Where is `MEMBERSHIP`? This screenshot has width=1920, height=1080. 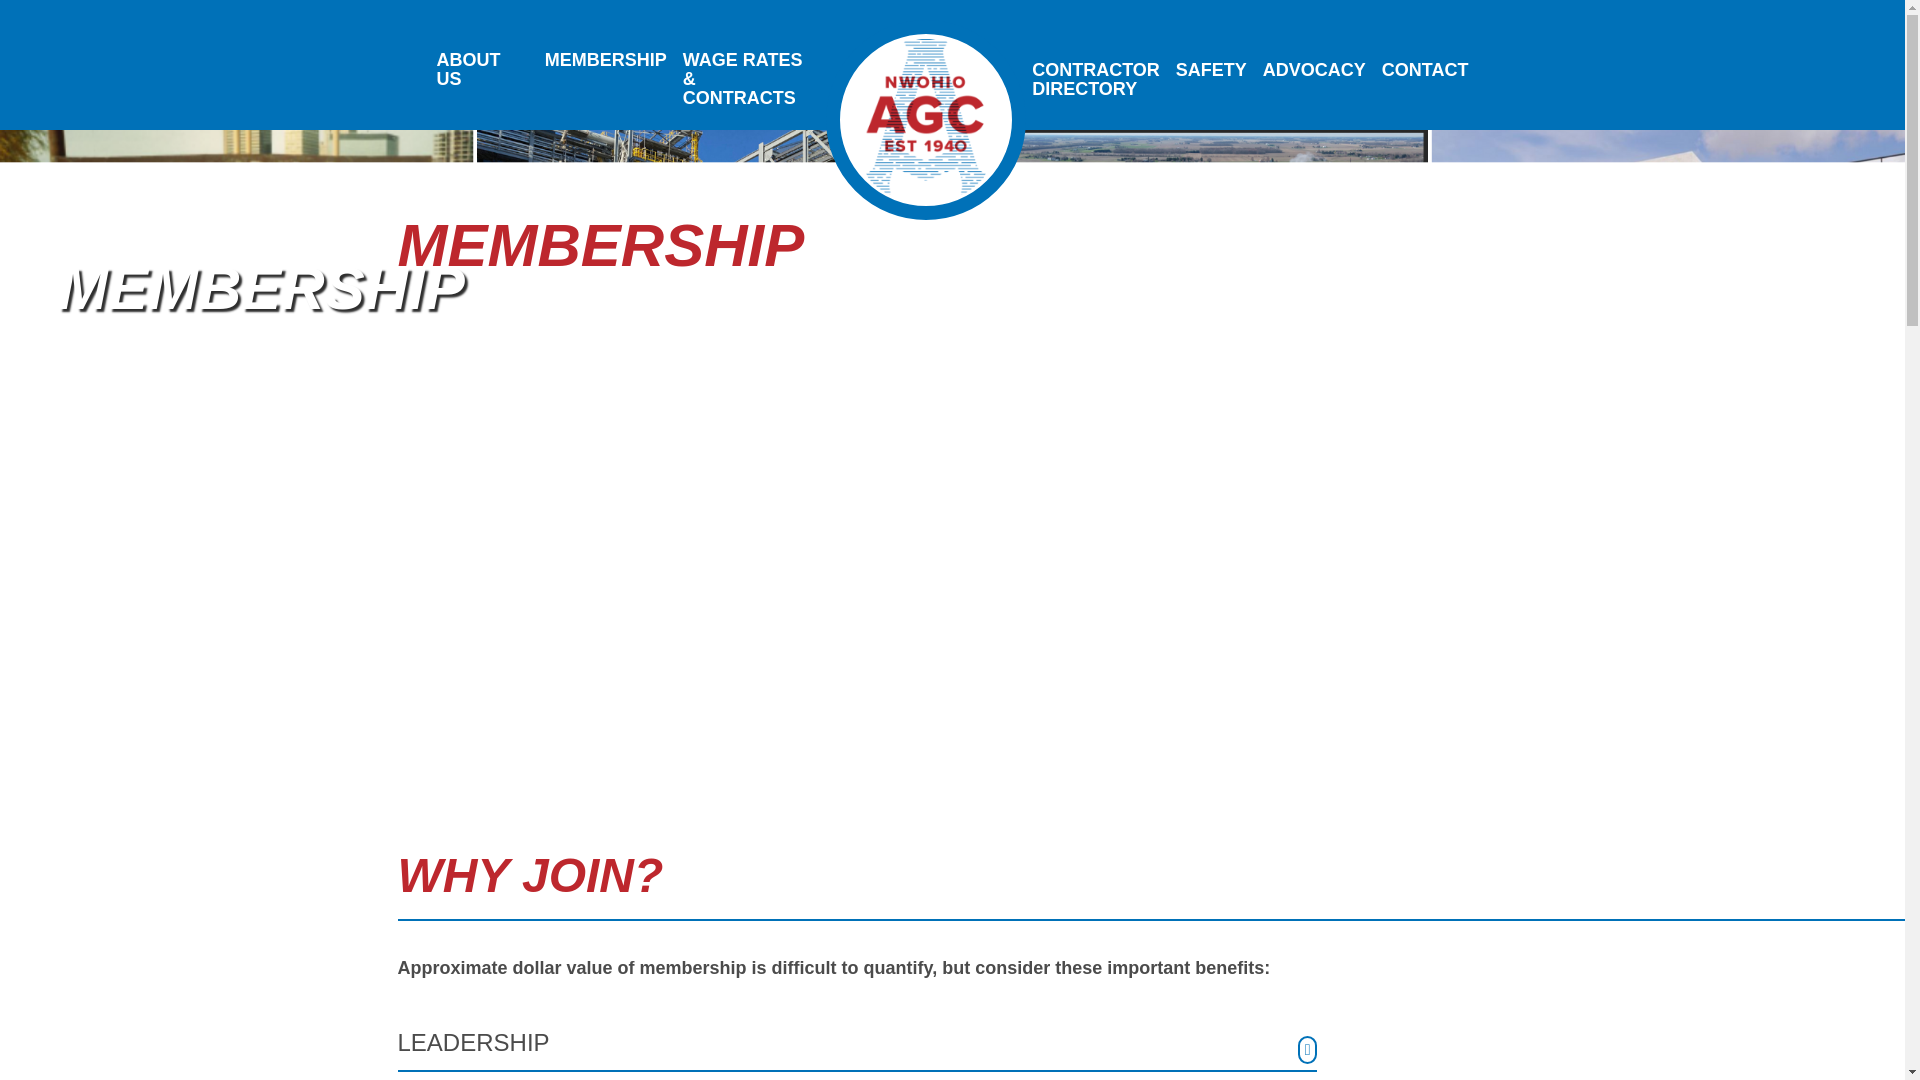 MEMBERSHIP is located at coordinates (606, 60).